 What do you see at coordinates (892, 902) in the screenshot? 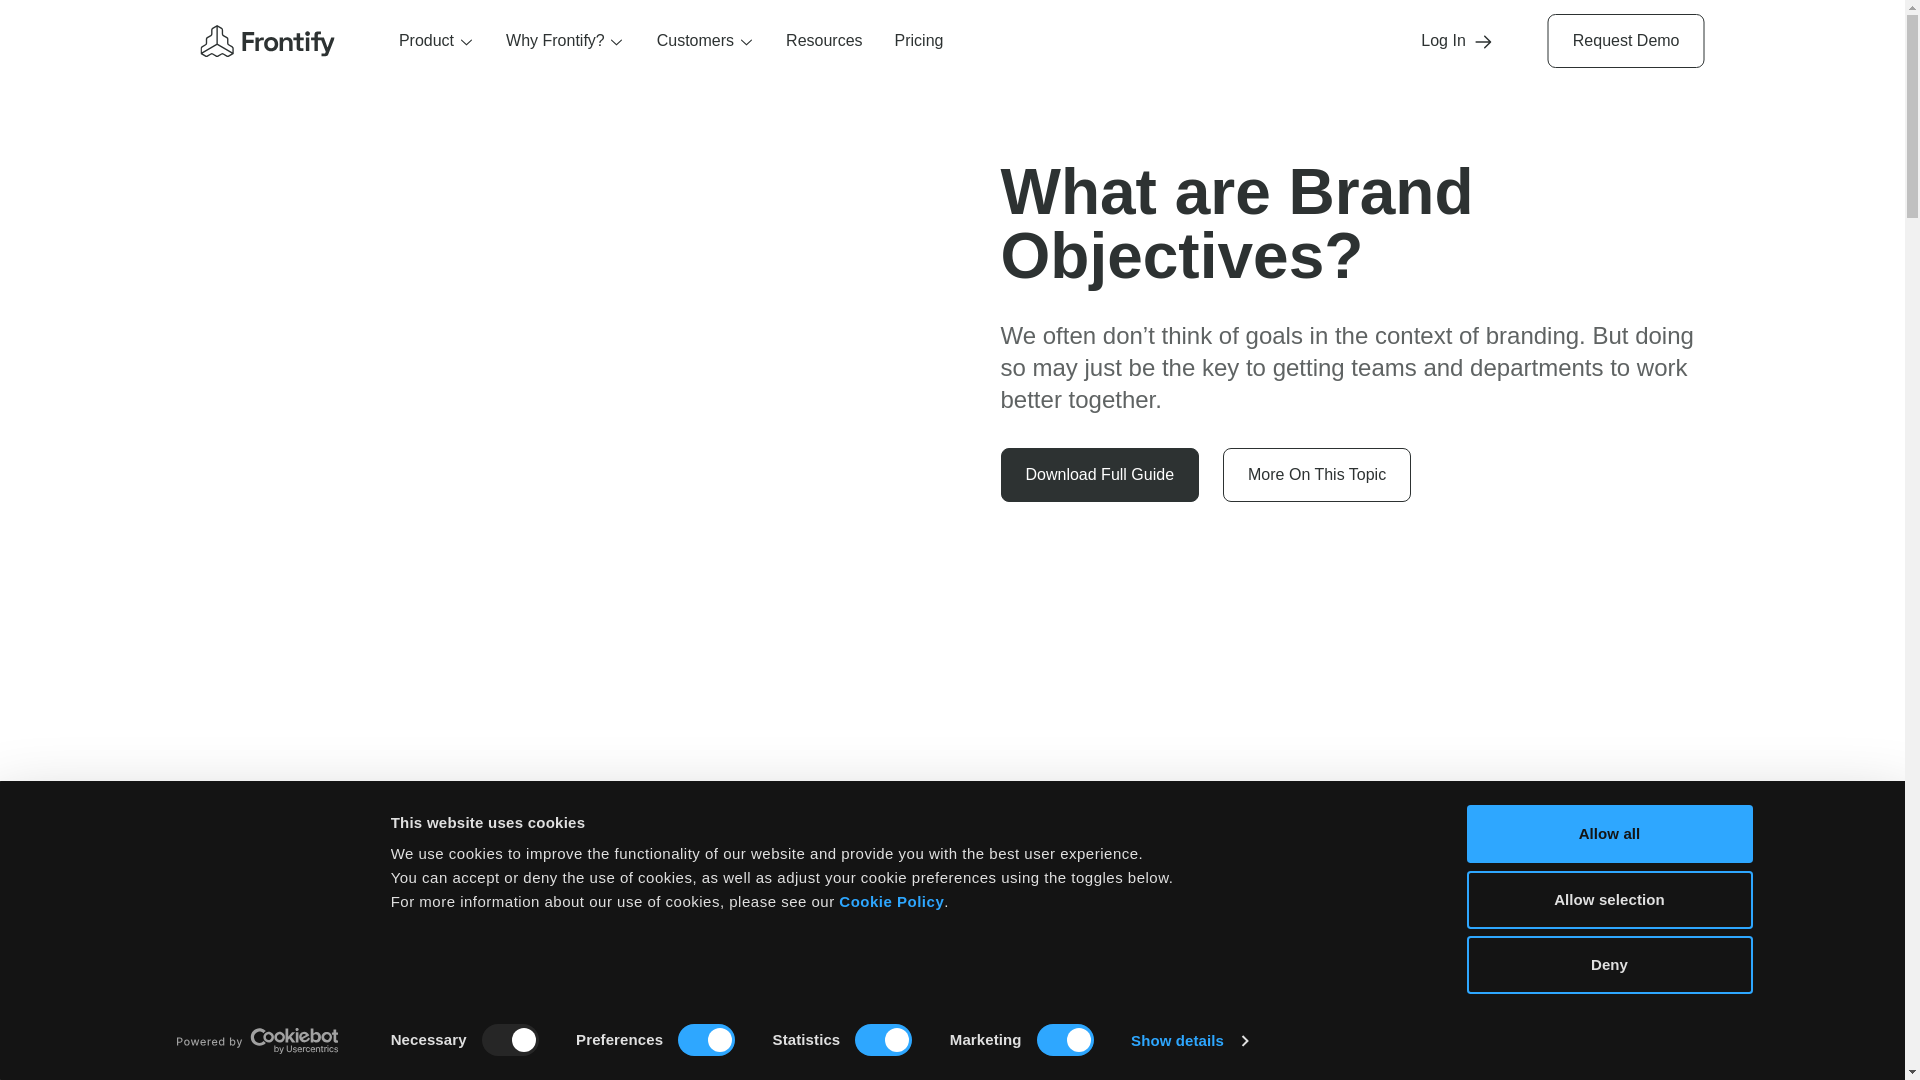
I see `Cookie Policy` at bounding box center [892, 902].